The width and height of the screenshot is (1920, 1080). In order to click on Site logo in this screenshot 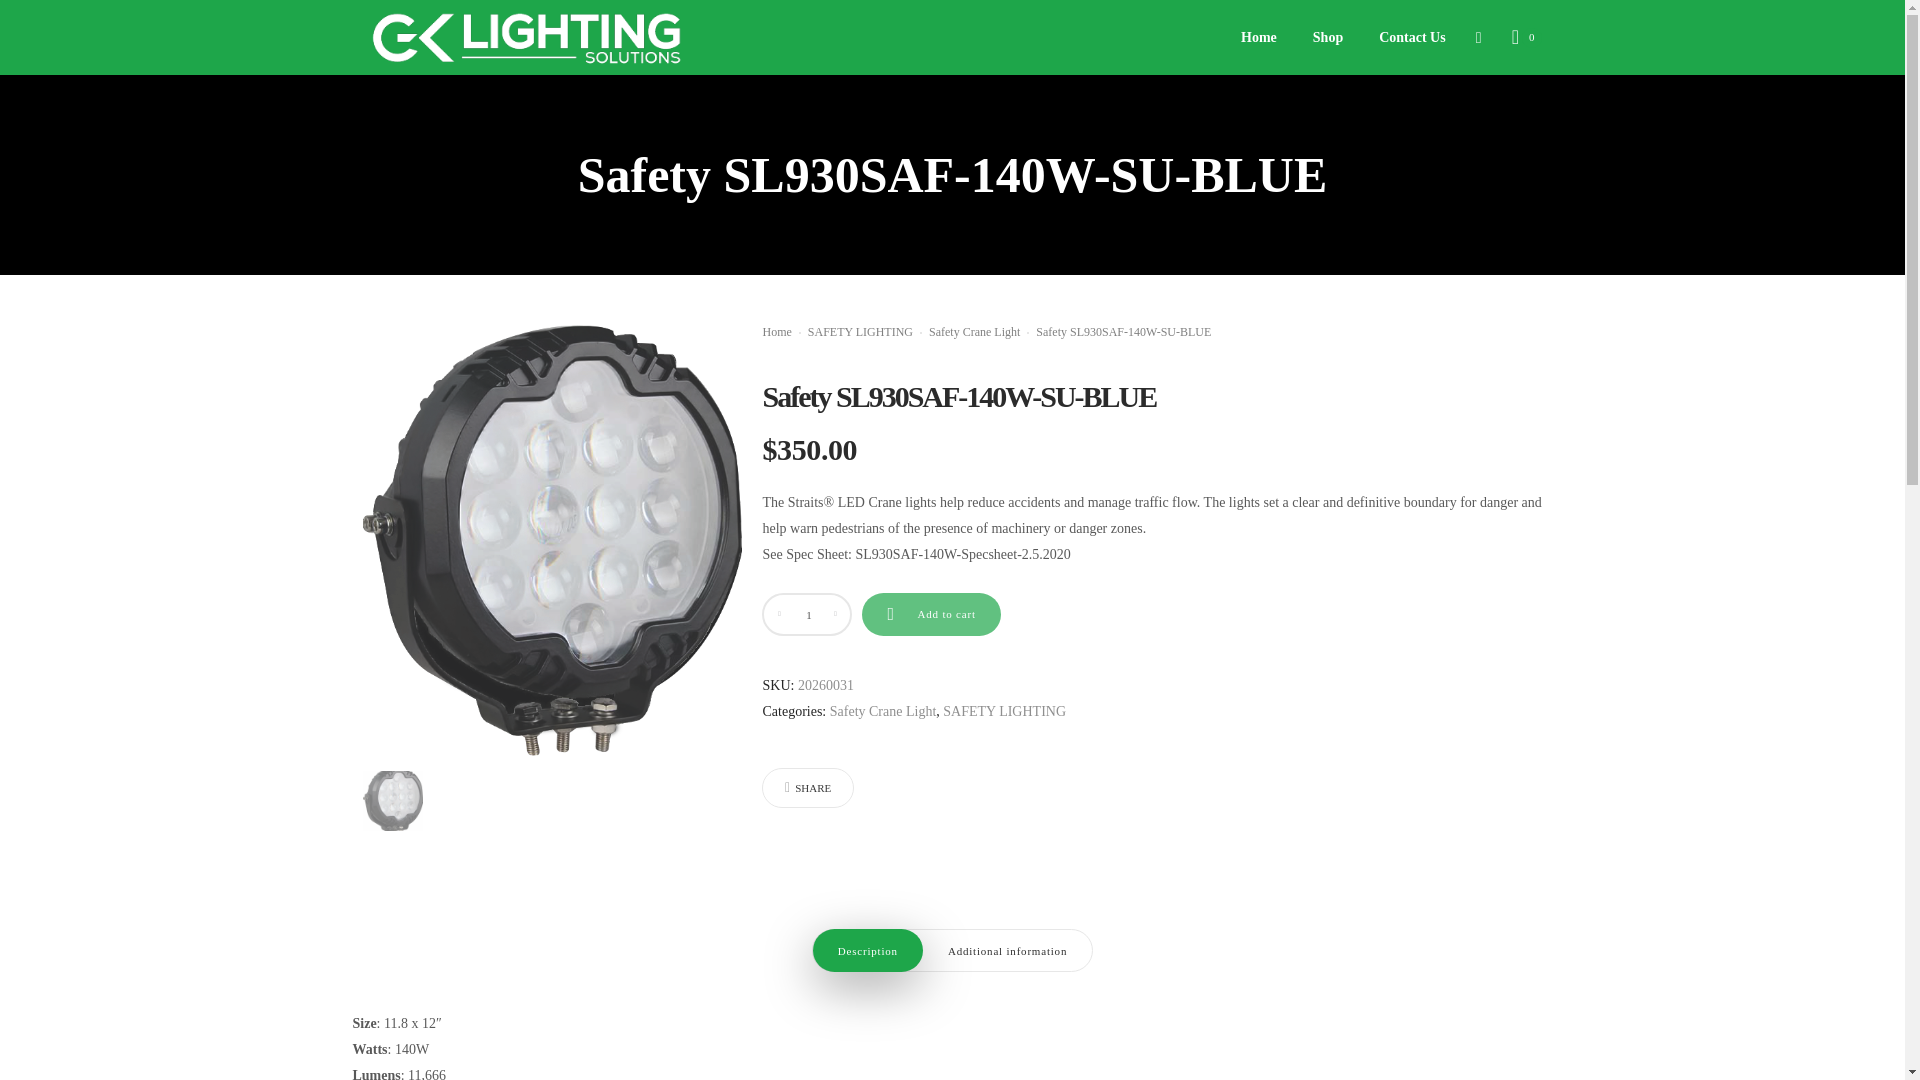, I will do `click(524, 37)`.